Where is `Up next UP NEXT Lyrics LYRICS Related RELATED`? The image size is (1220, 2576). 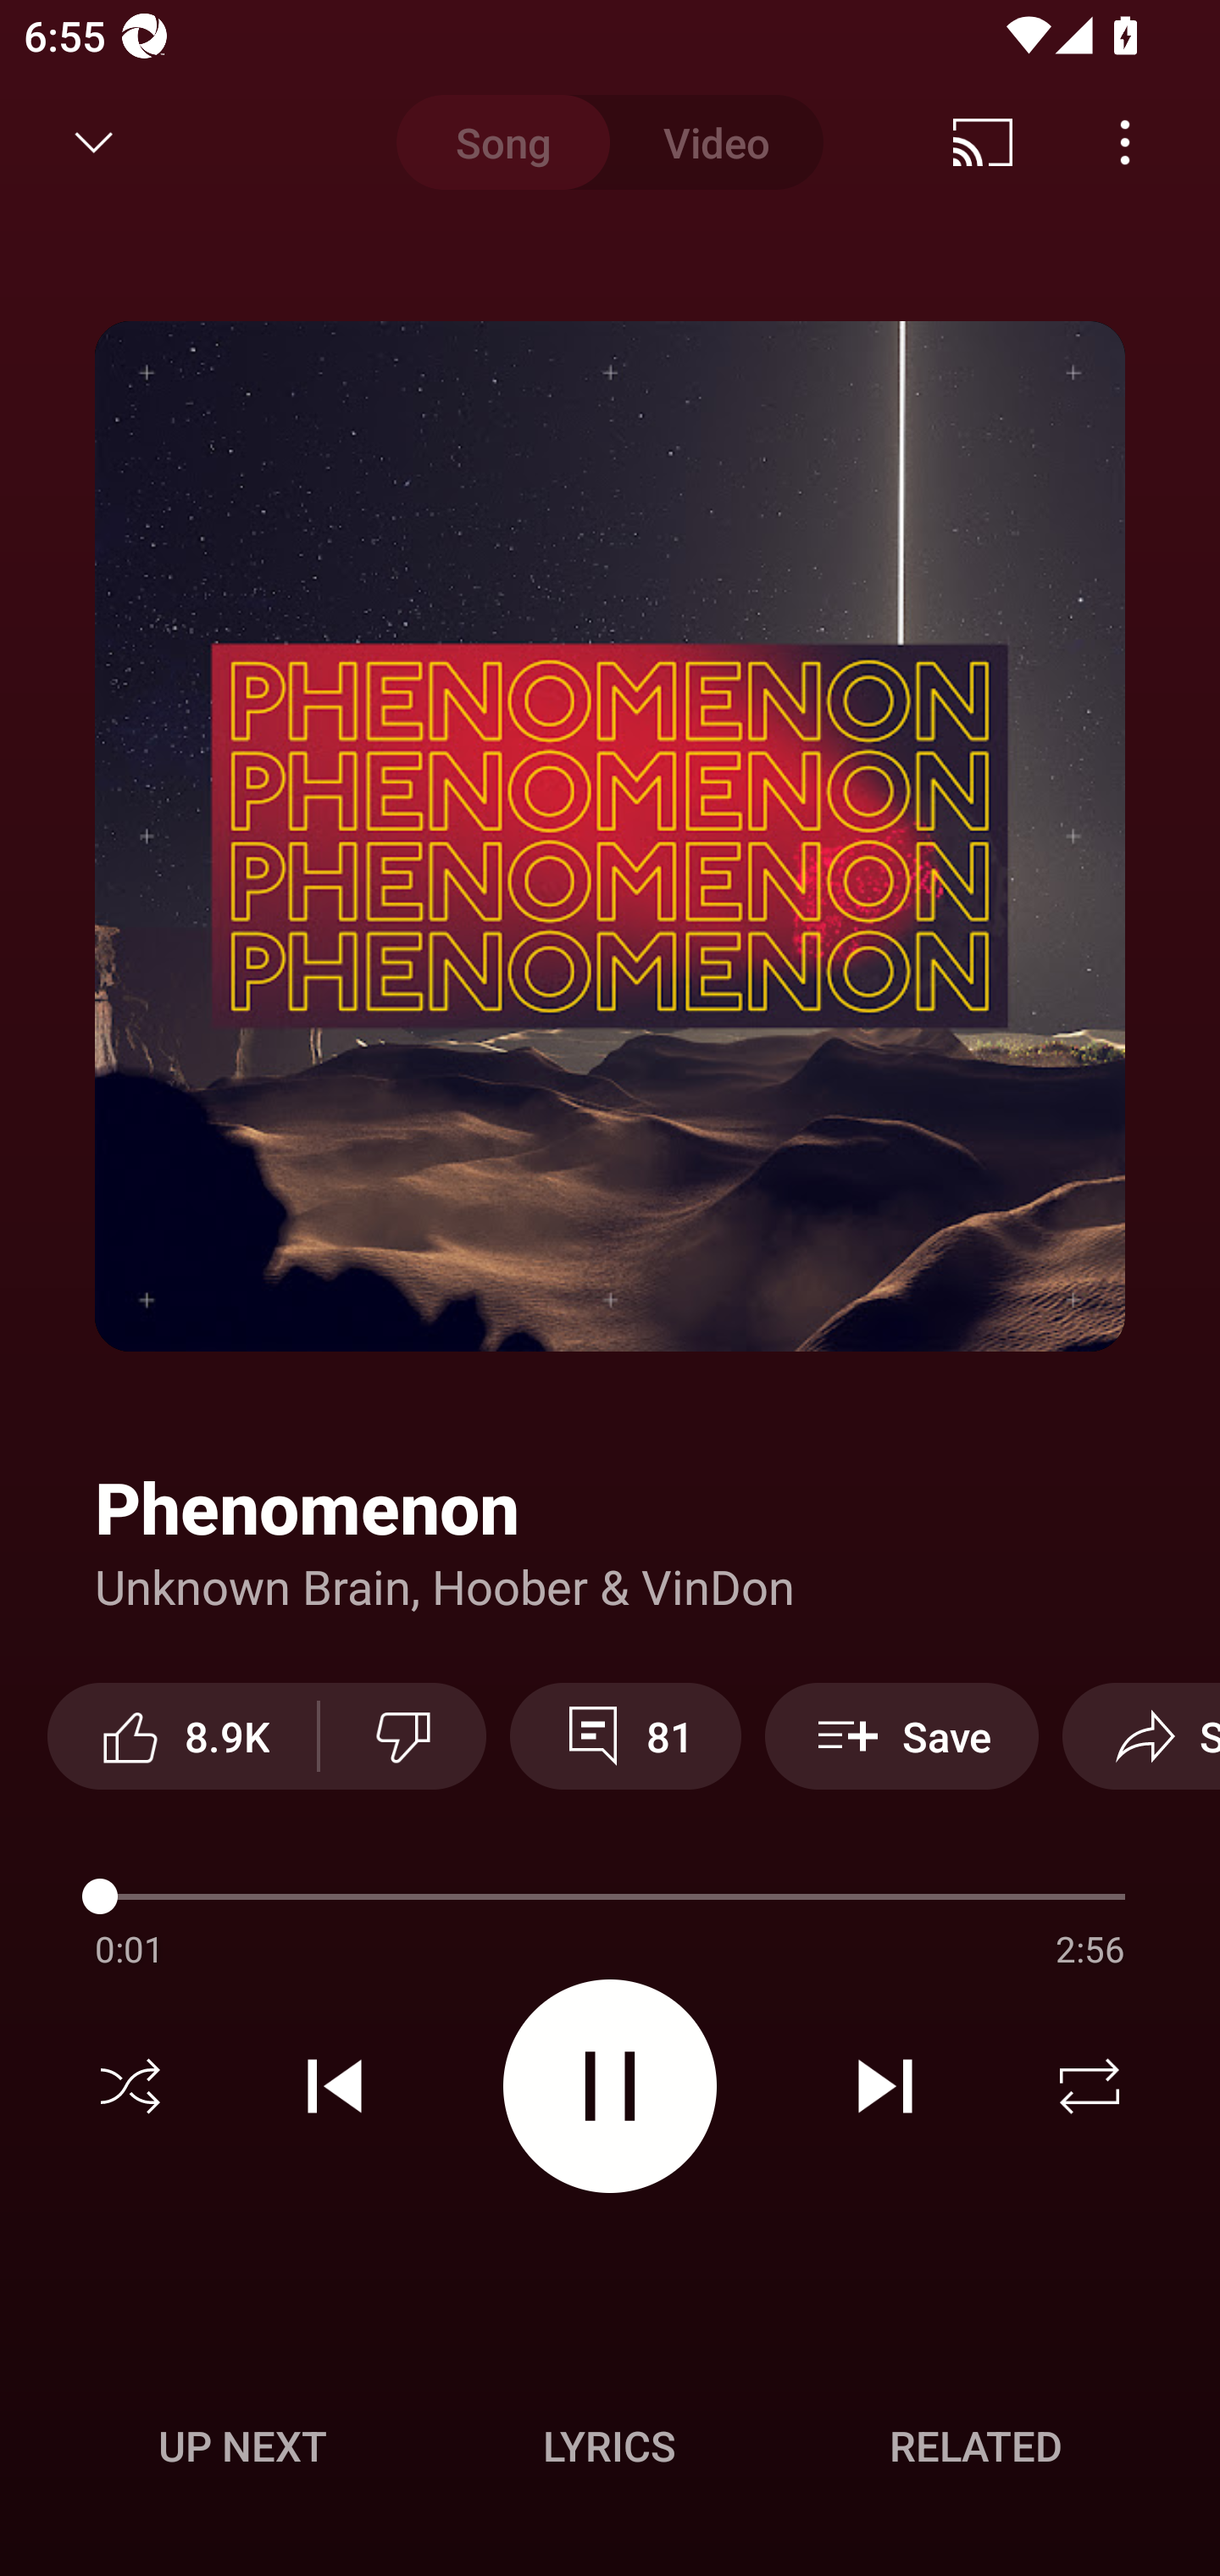 Up next UP NEXT Lyrics LYRICS Related RELATED is located at coordinates (610, 2451).